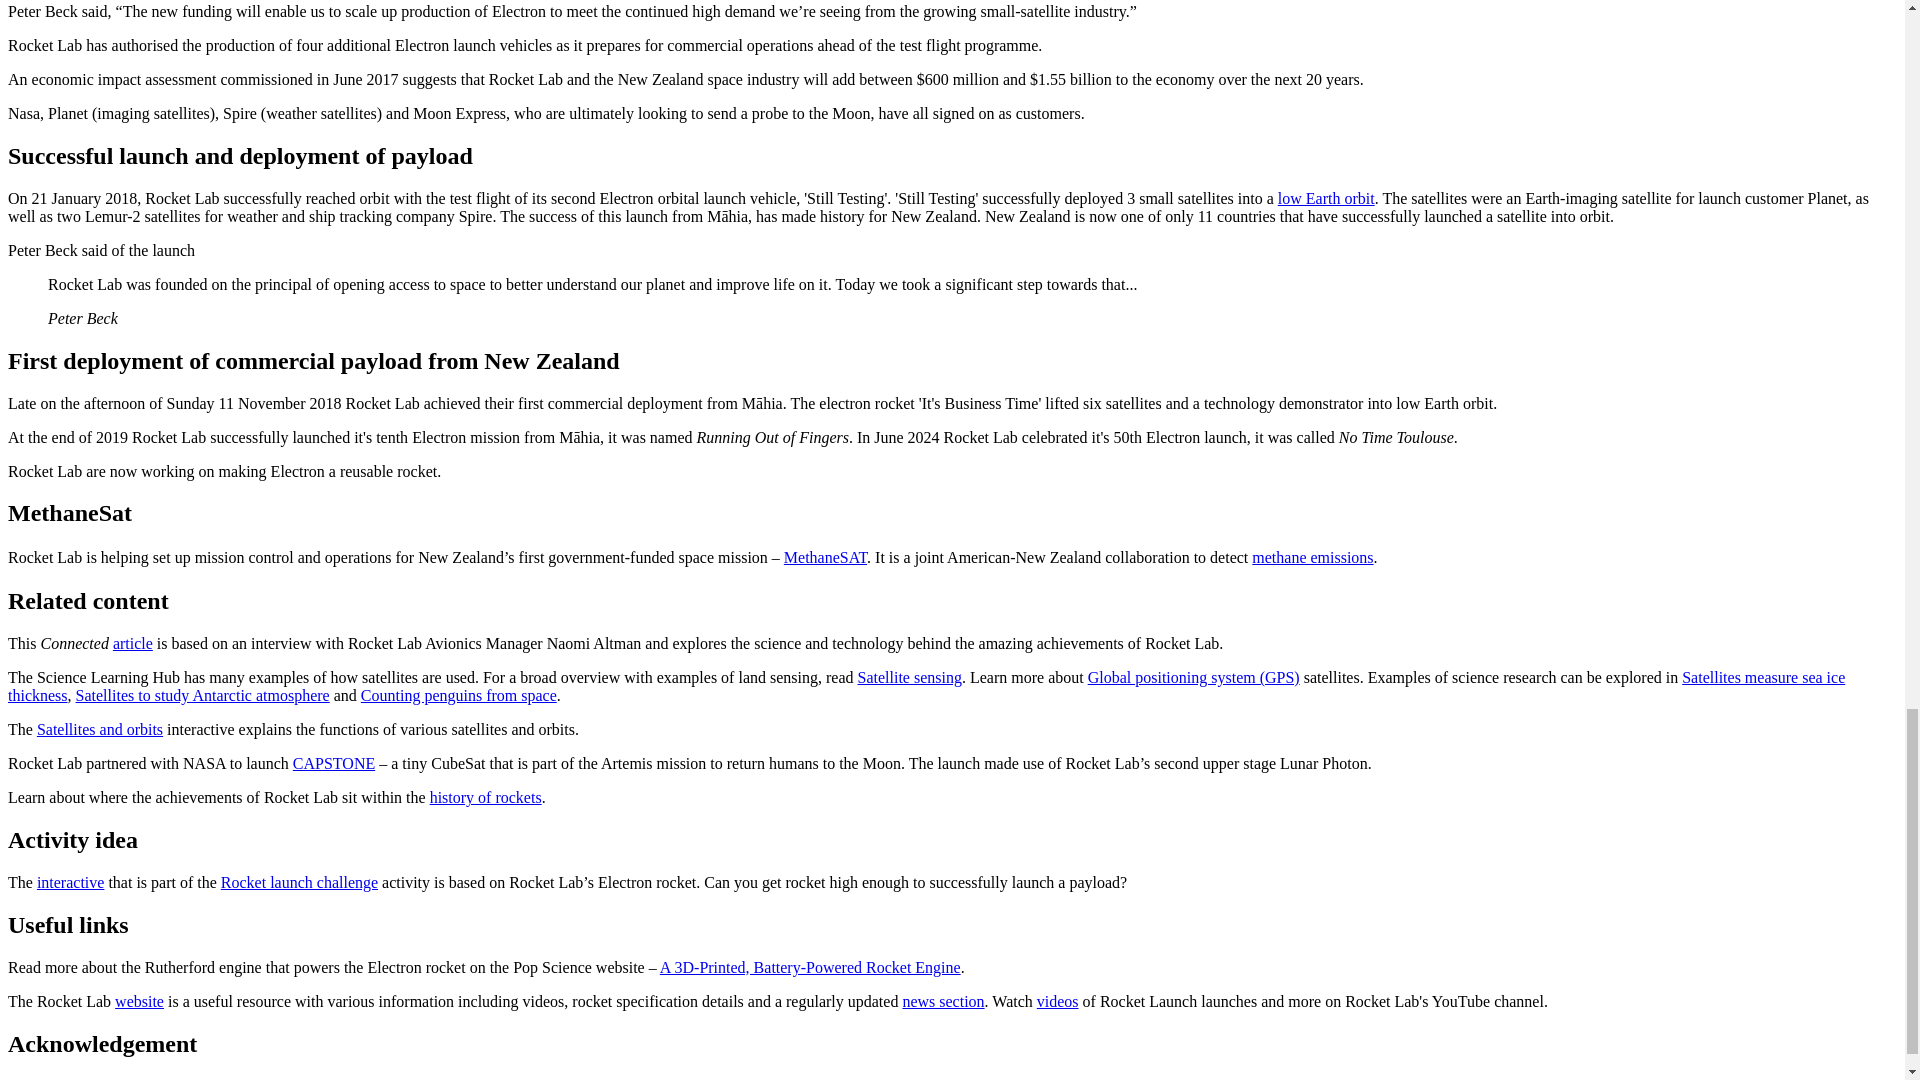 The height and width of the screenshot is (1080, 1920). What do you see at coordinates (926, 686) in the screenshot?
I see `Satellites measure sea ice thickness` at bounding box center [926, 686].